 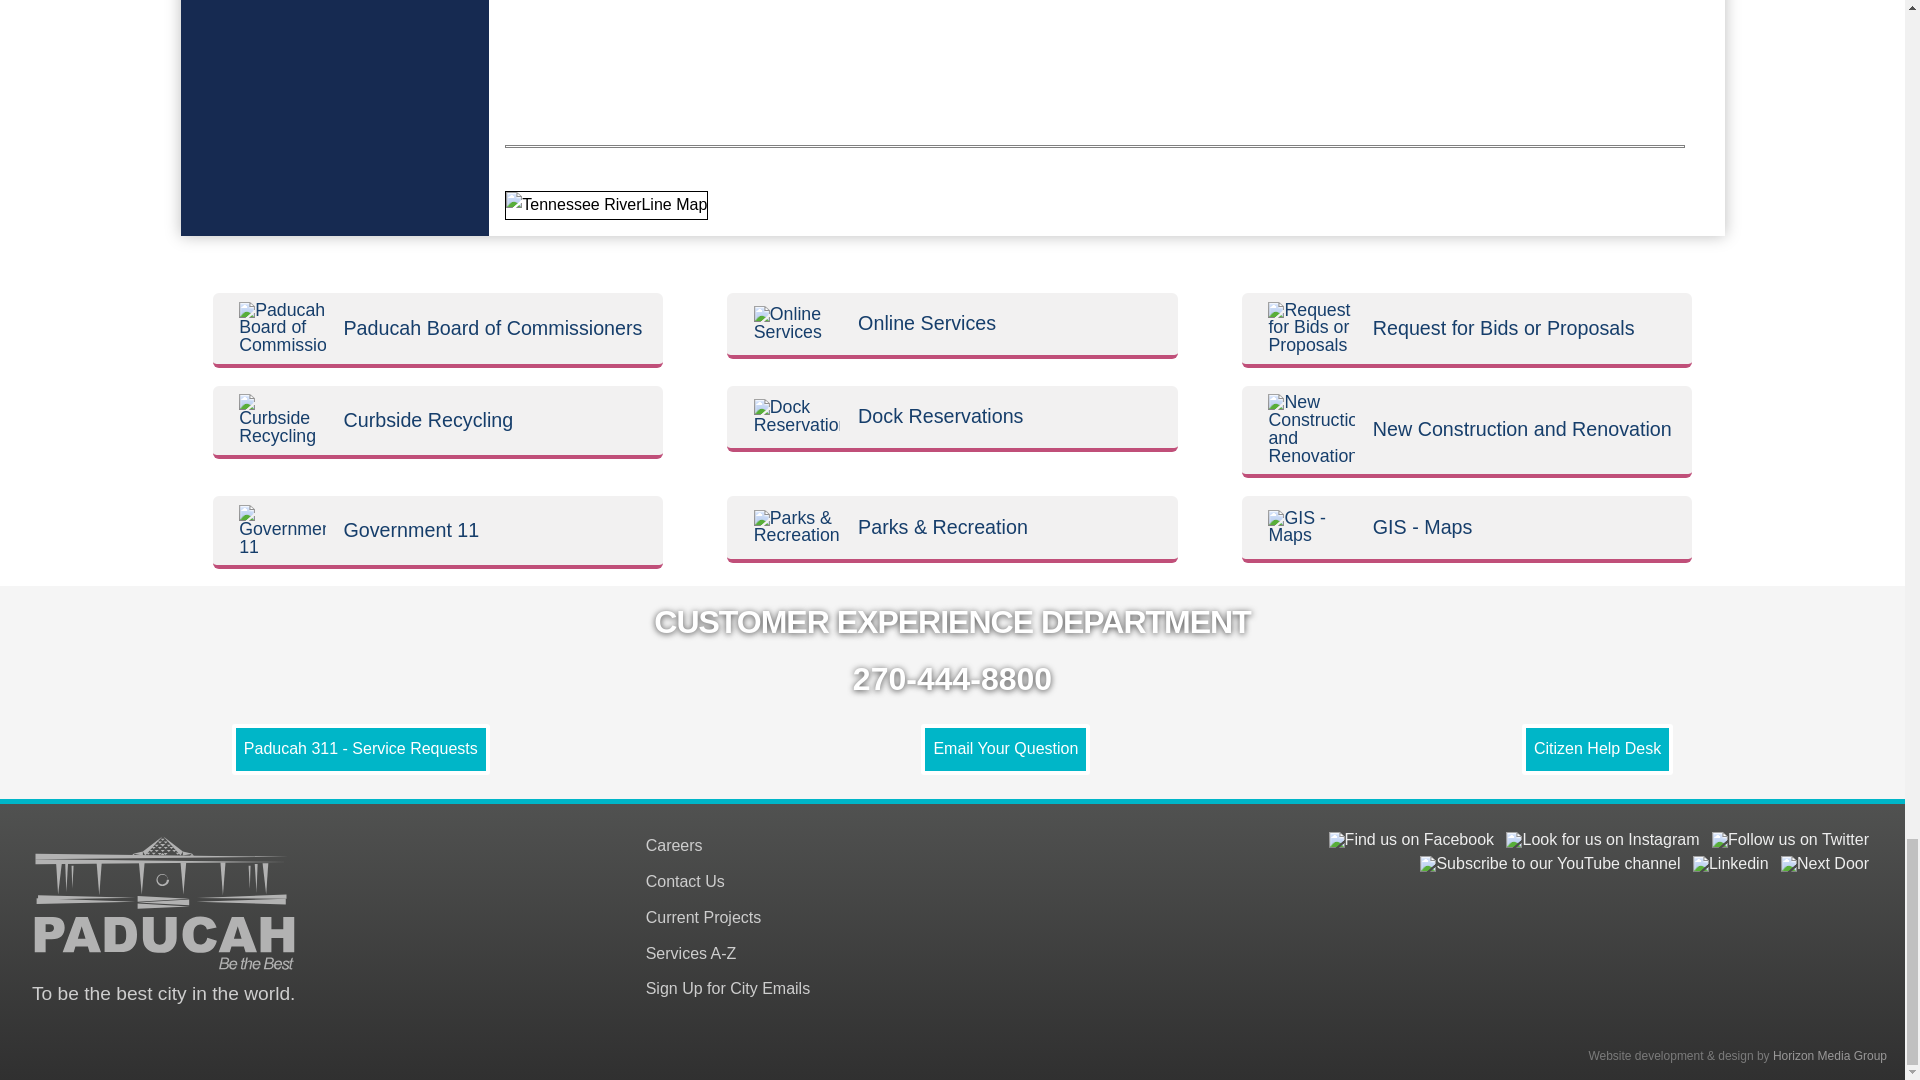 What do you see at coordinates (1824, 864) in the screenshot?
I see `Next Door` at bounding box center [1824, 864].